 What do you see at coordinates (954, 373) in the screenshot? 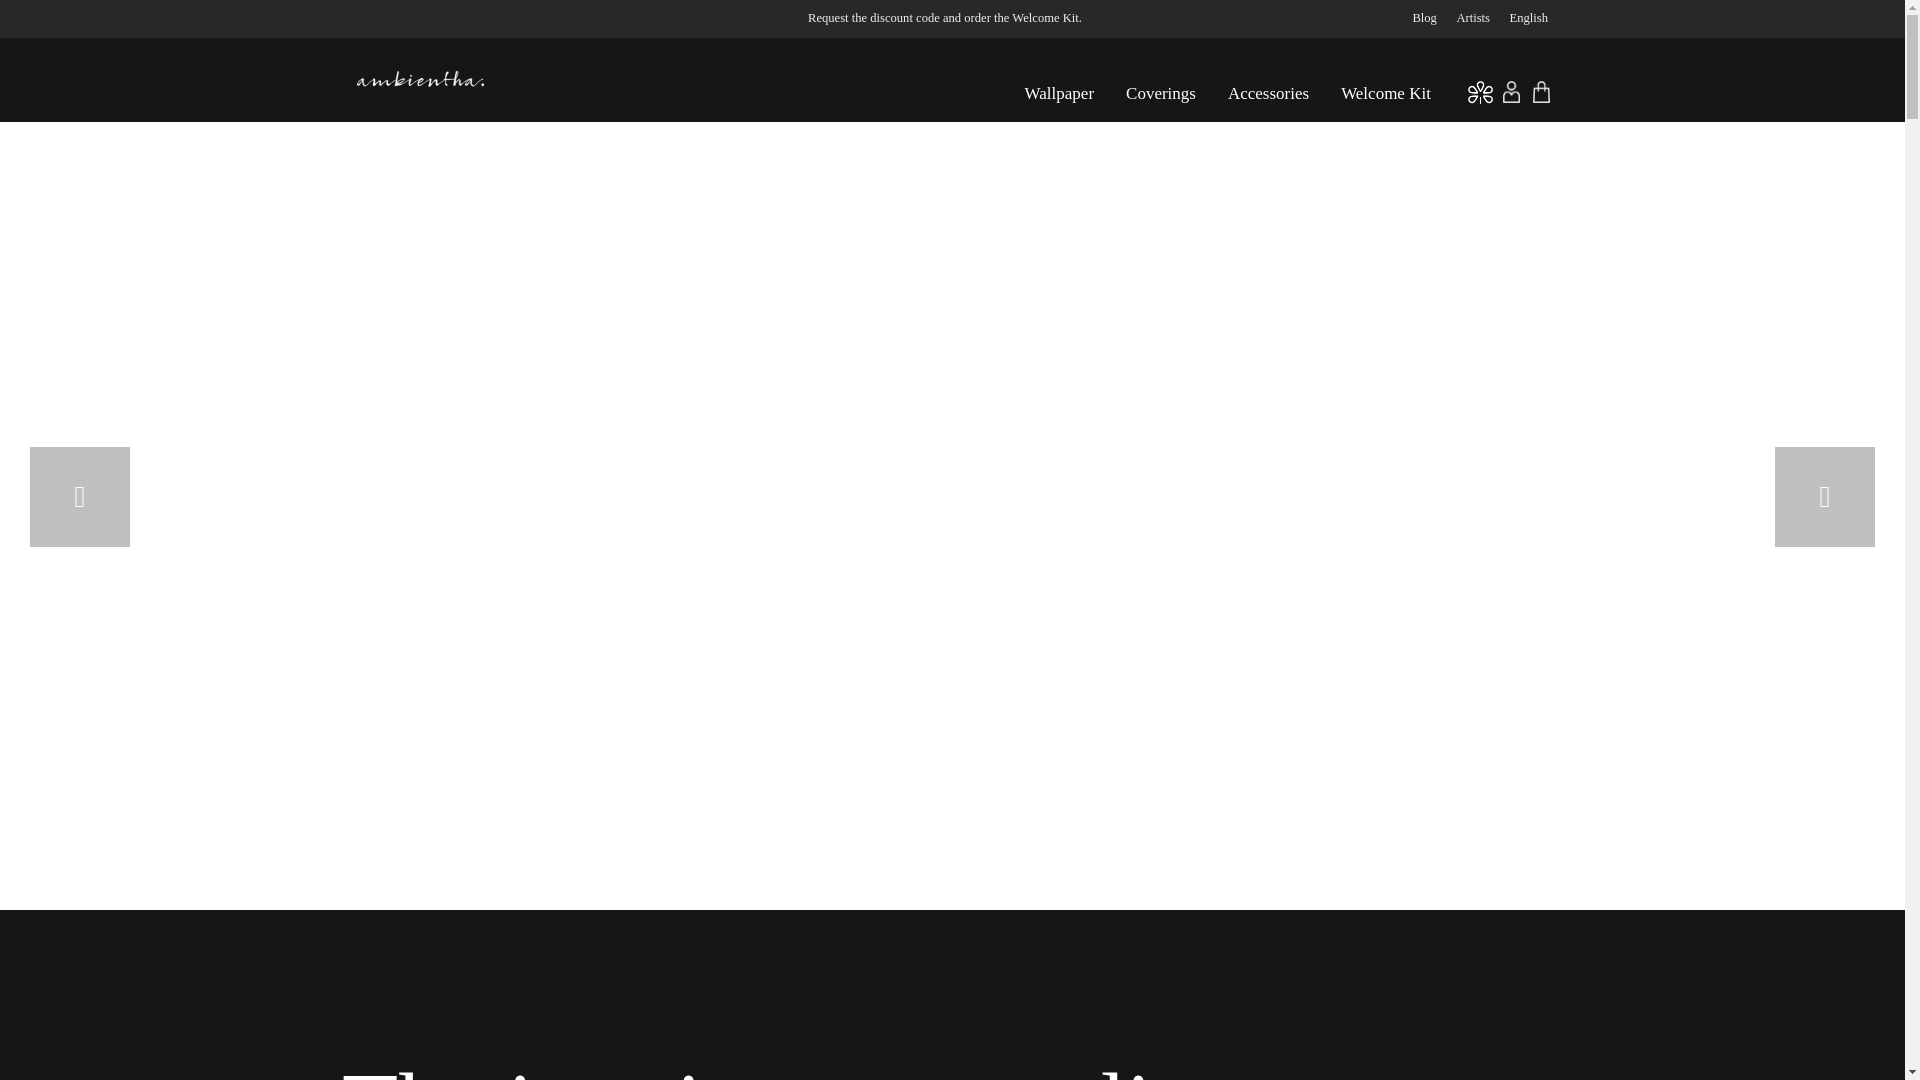
I see `Dandelion Away` at bounding box center [954, 373].